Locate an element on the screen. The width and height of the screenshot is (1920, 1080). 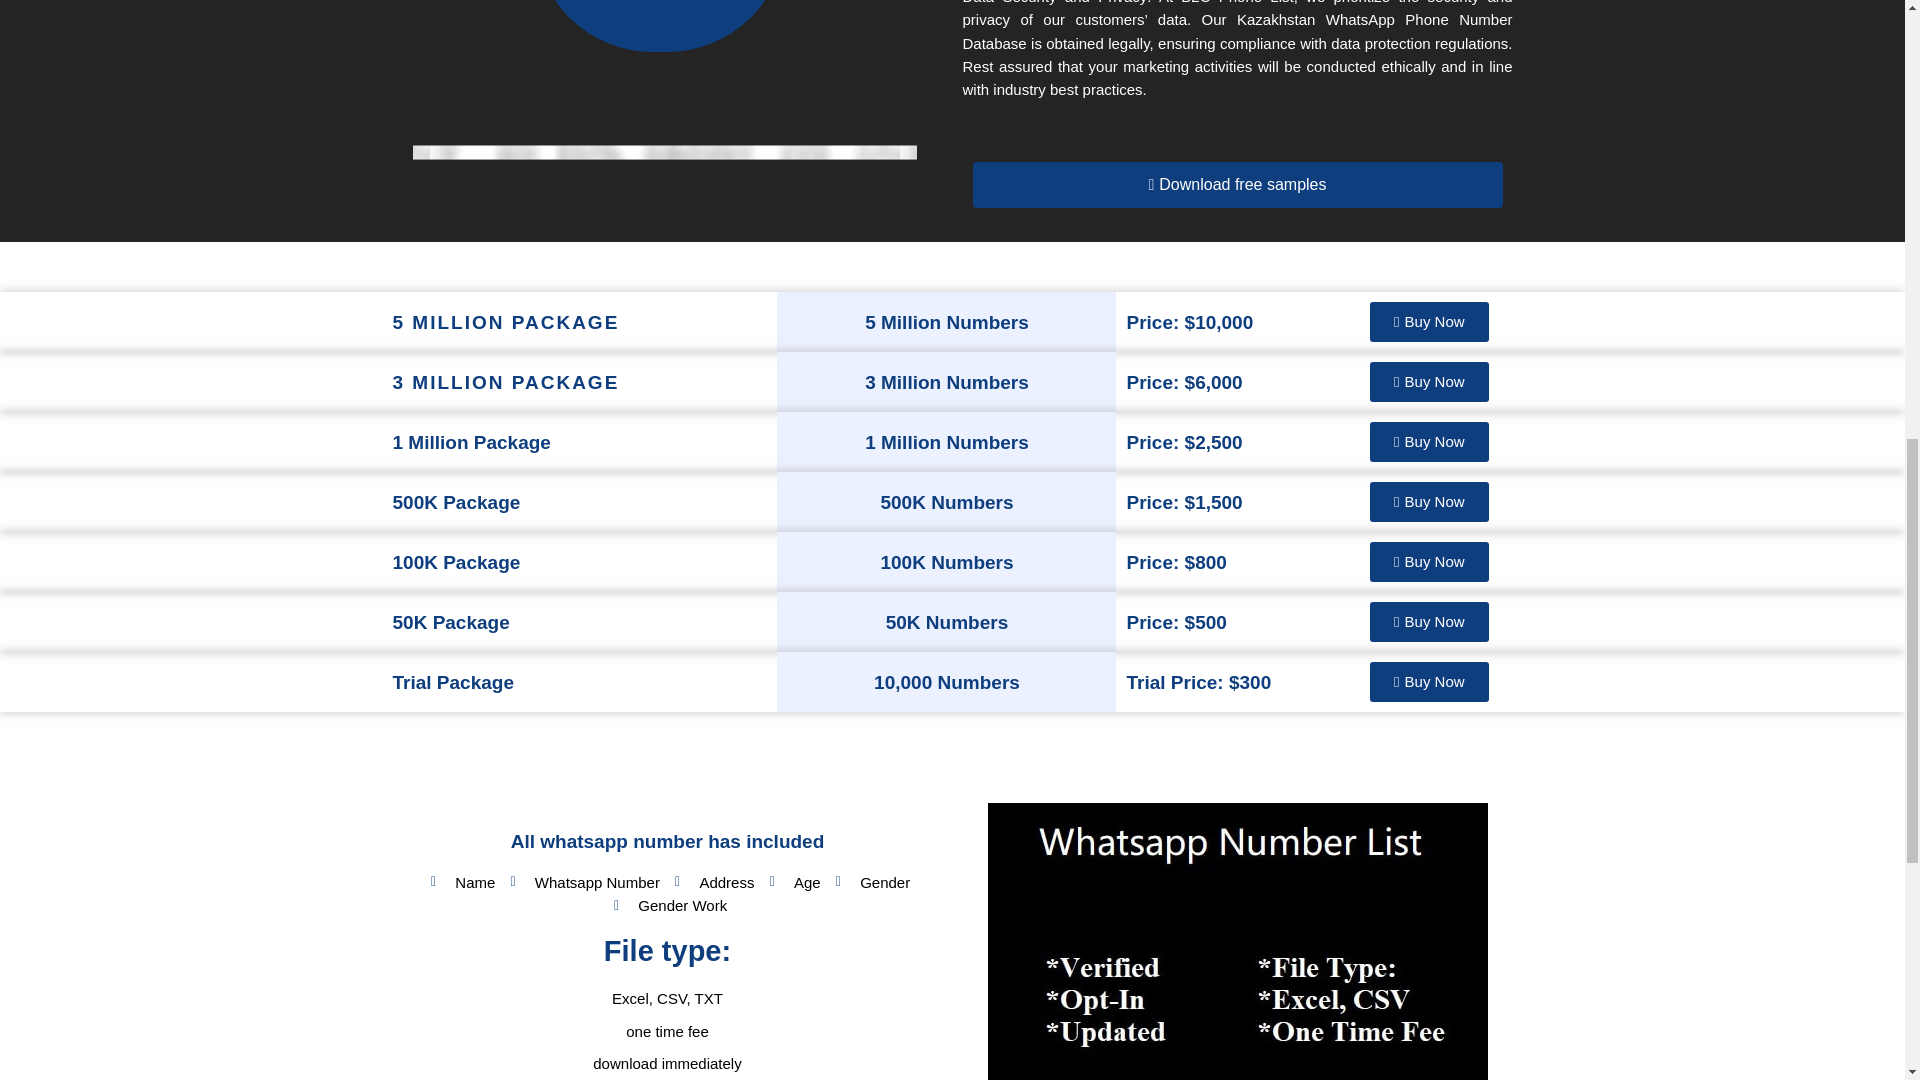
Buy Now is located at coordinates (1430, 501).